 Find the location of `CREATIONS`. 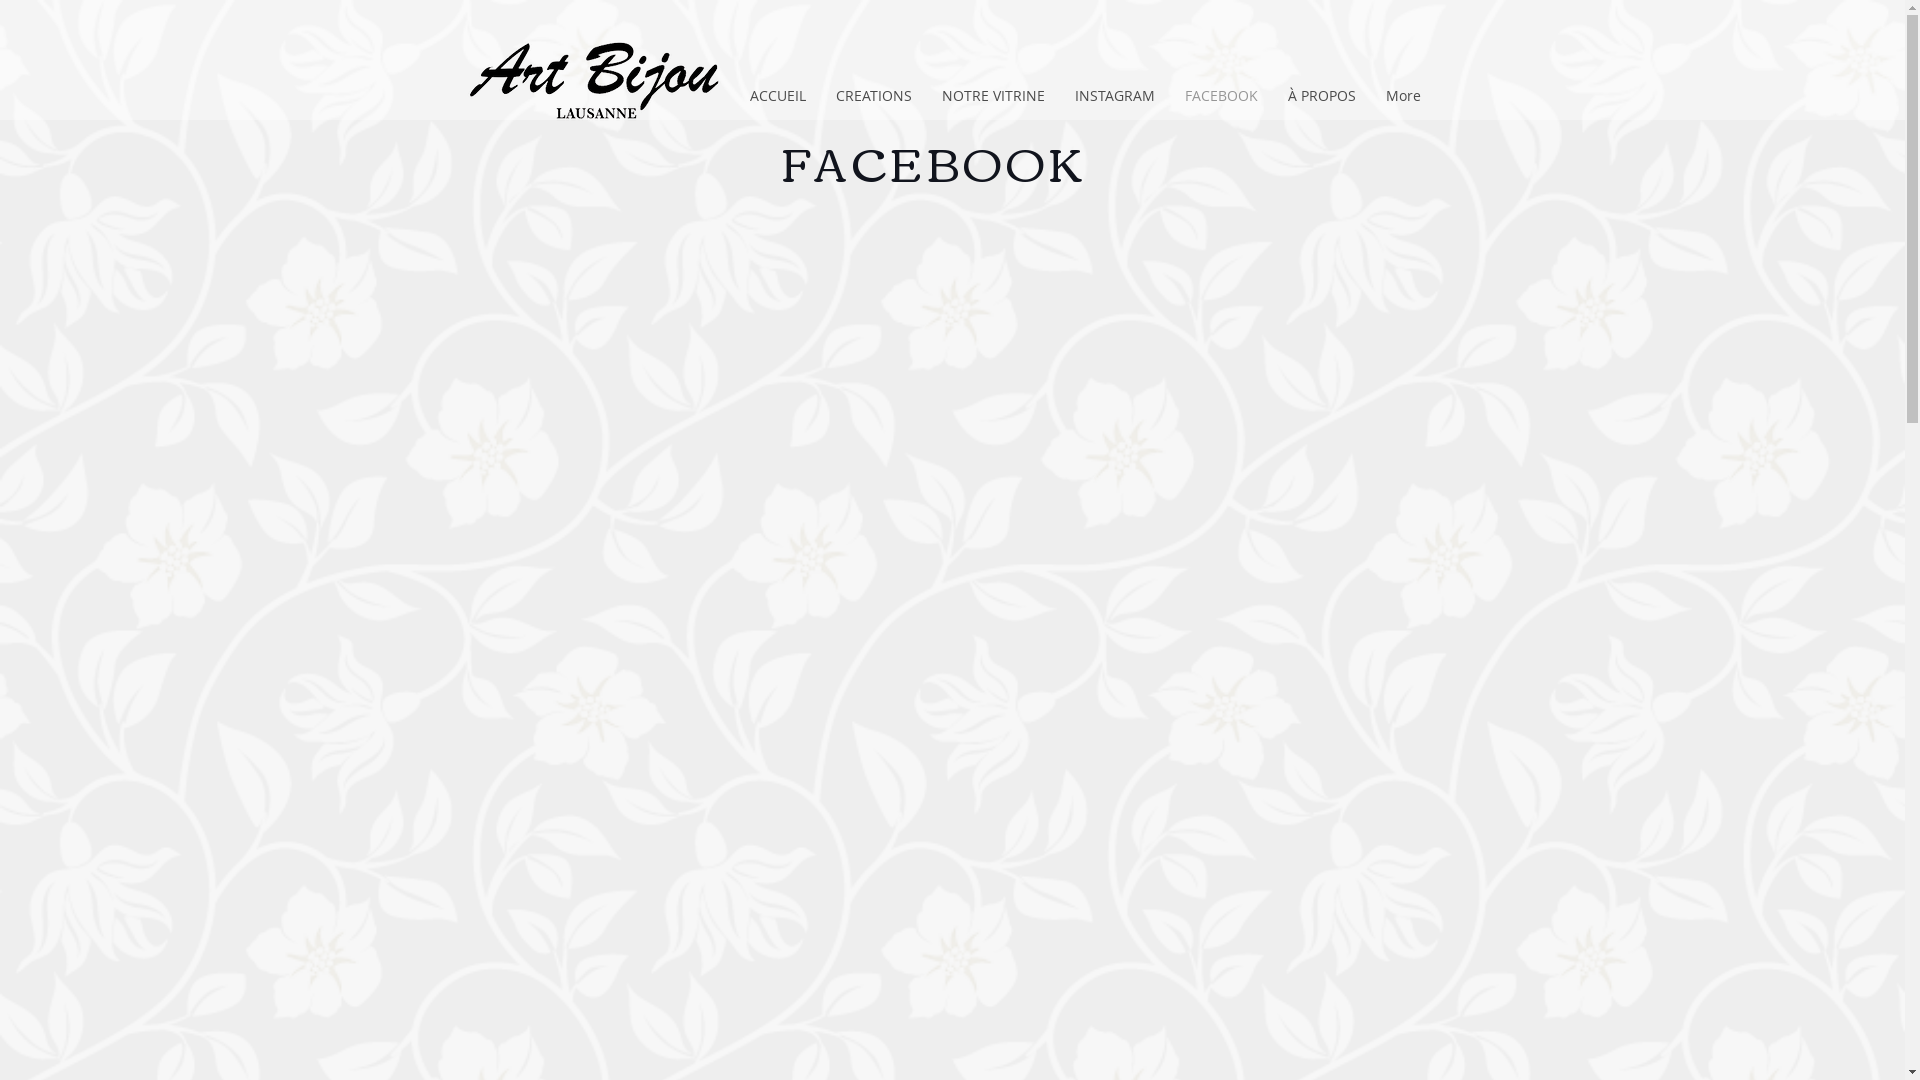

CREATIONS is located at coordinates (874, 96).